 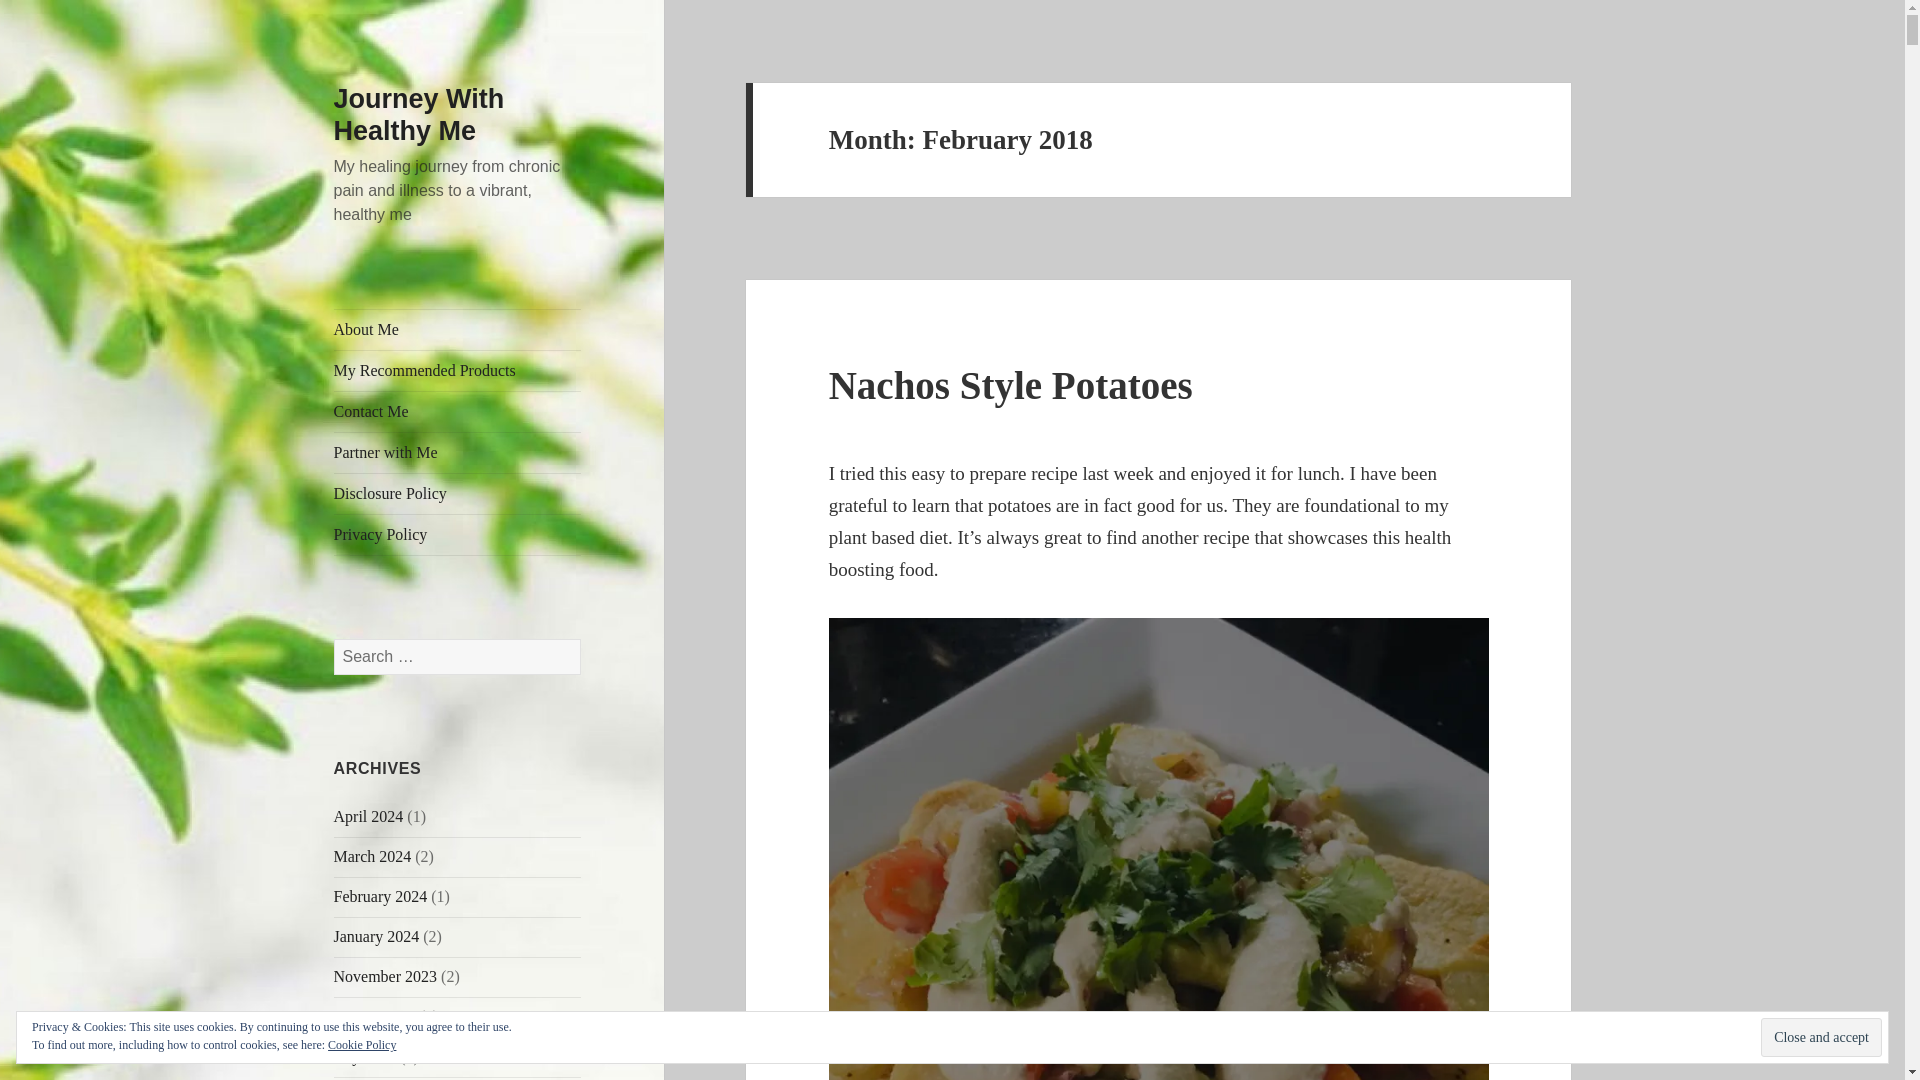 What do you see at coordinates (458, 329) in the screenshot?
I see `About Me` at bounding box center [458, 329].